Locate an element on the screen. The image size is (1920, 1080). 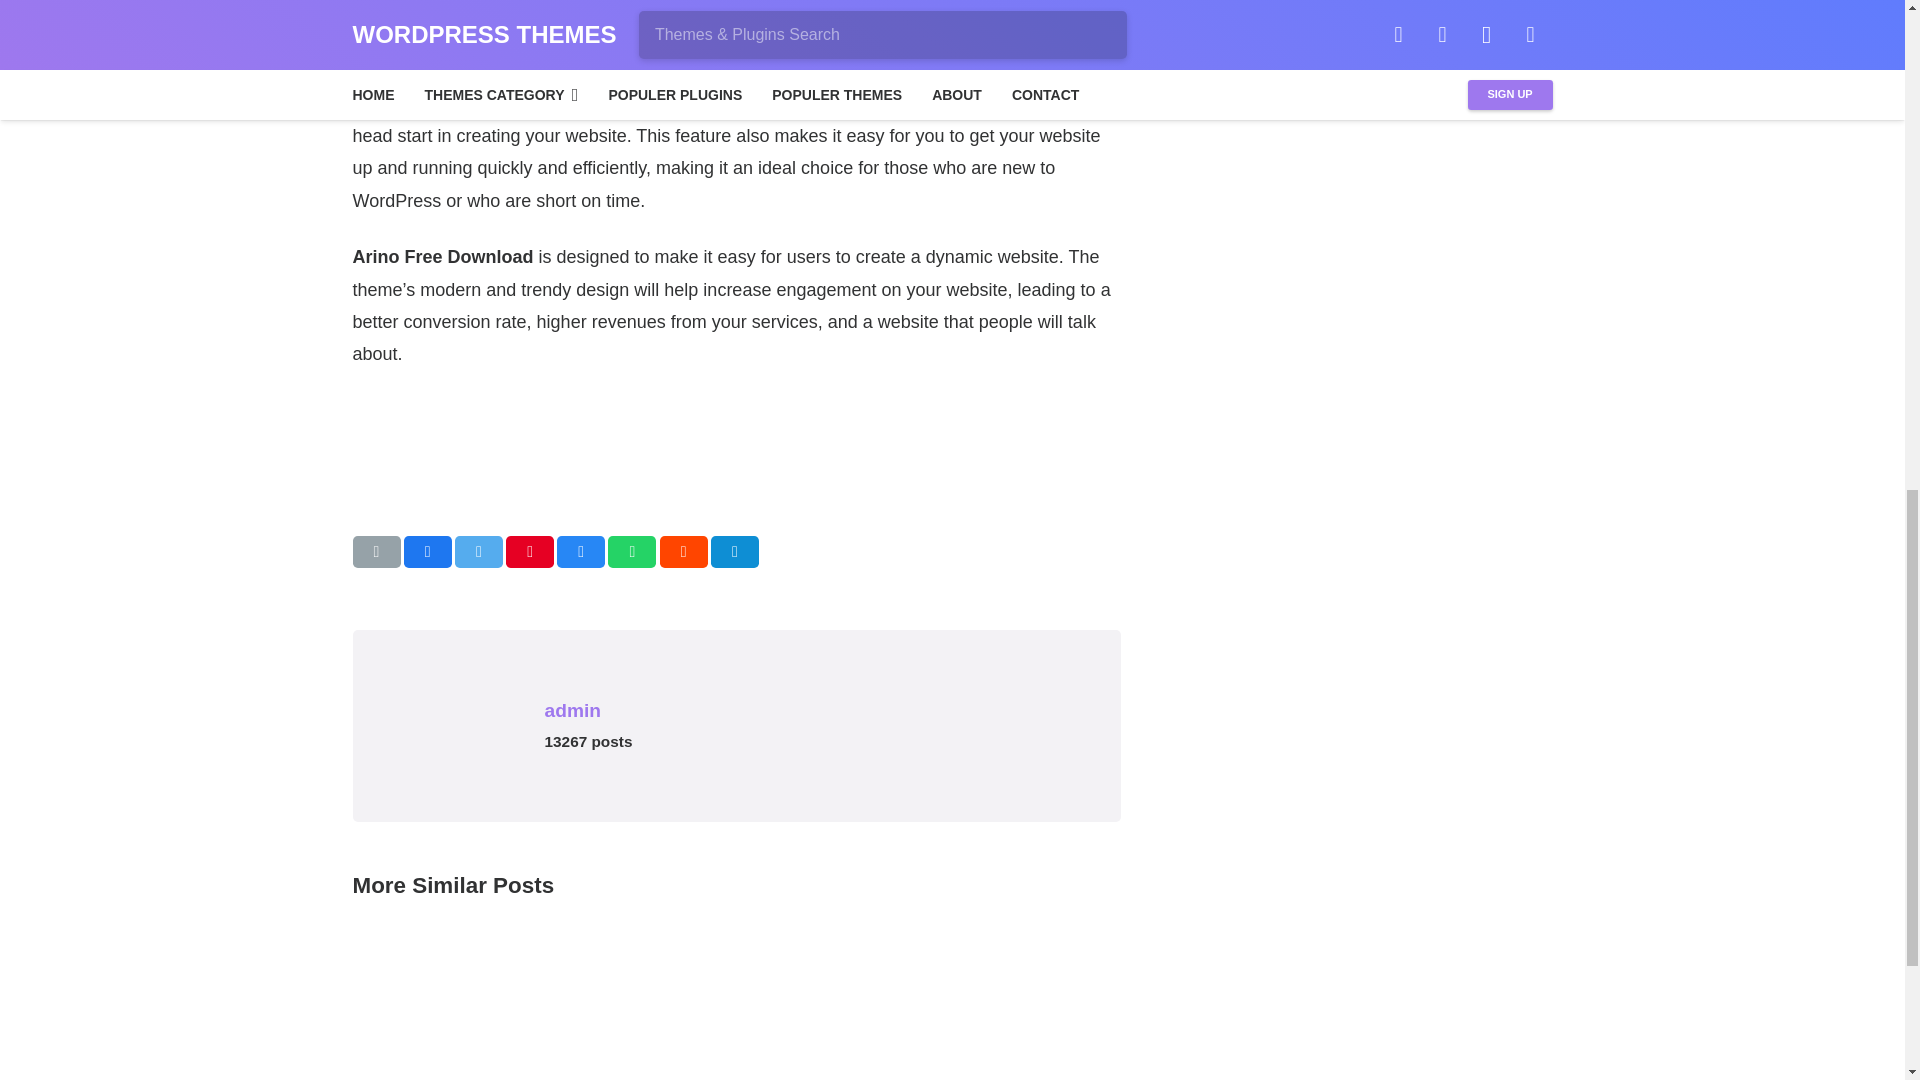
Share this is located at coordinates (684, 552).